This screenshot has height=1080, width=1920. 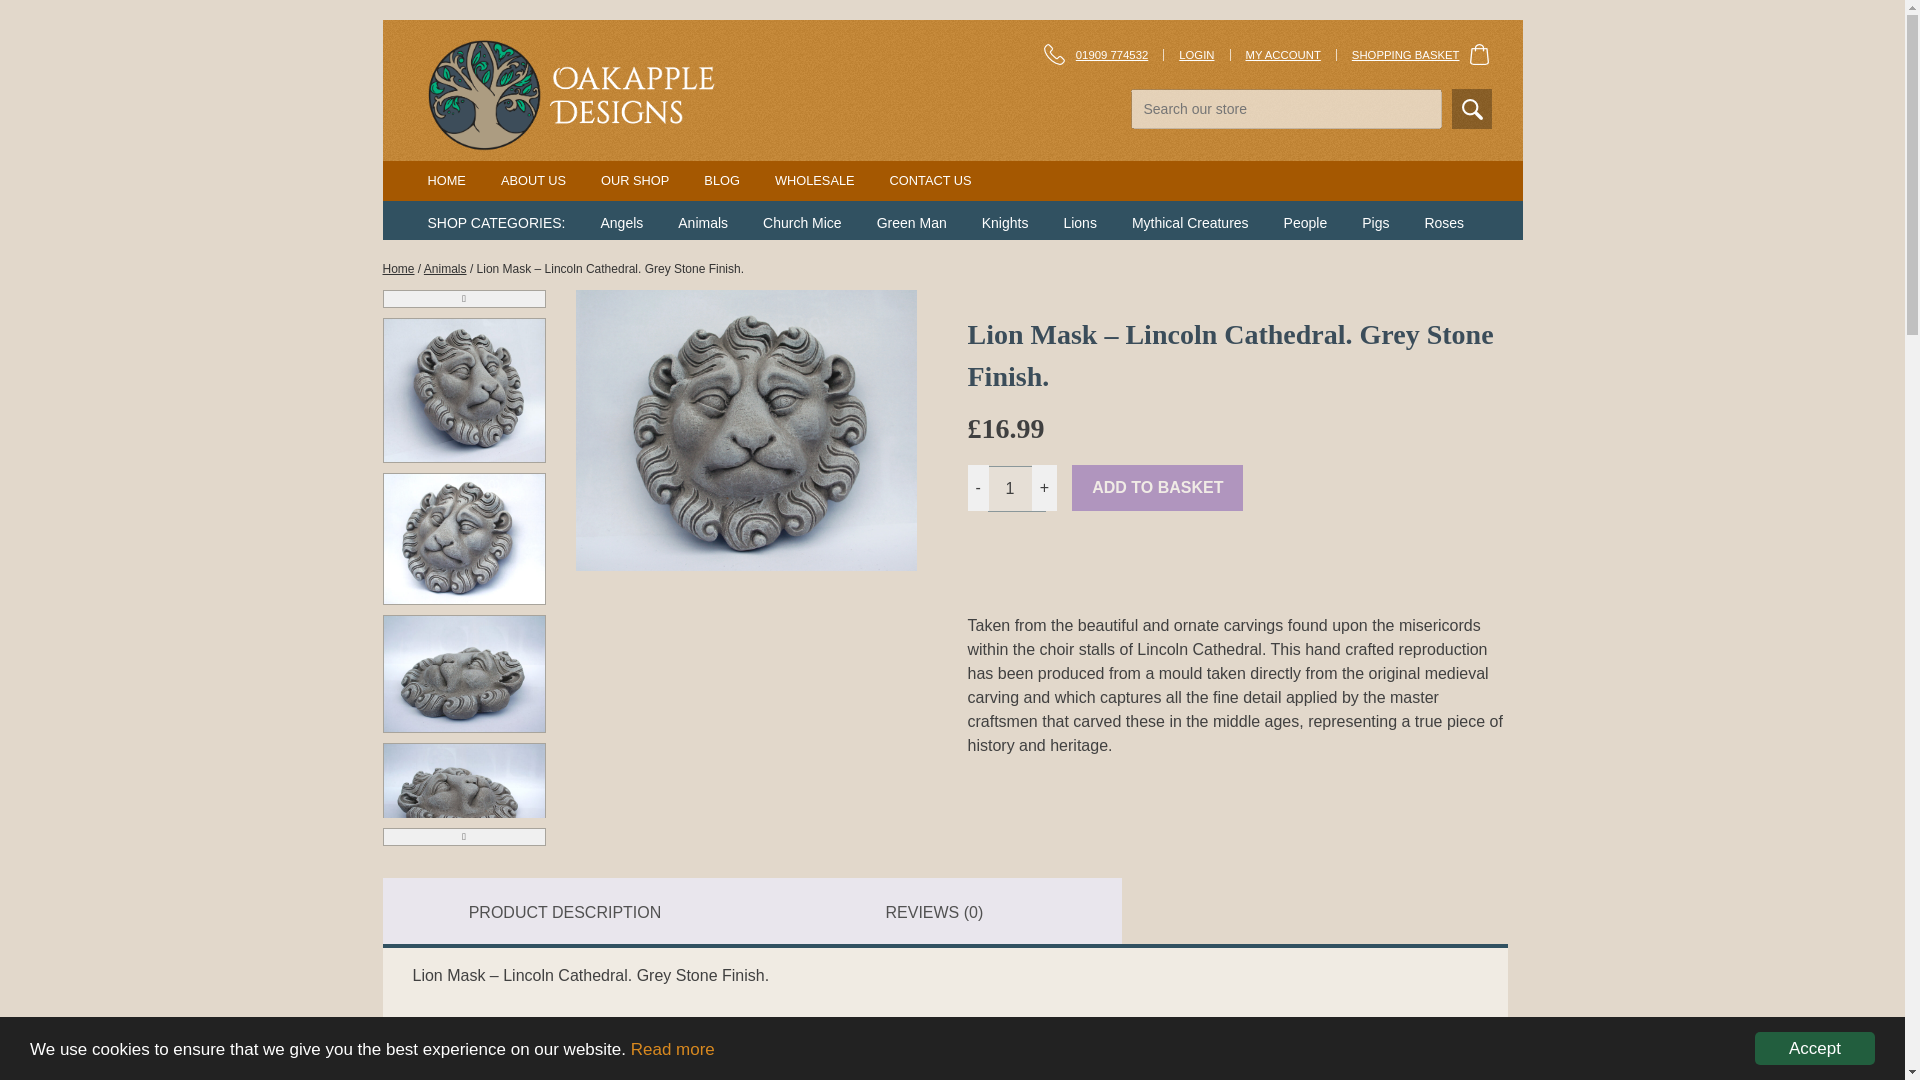 What do you see at coordinates (534, 180) in the screenshot?
I see `ABOUT US` at bounding box center [534, 180].